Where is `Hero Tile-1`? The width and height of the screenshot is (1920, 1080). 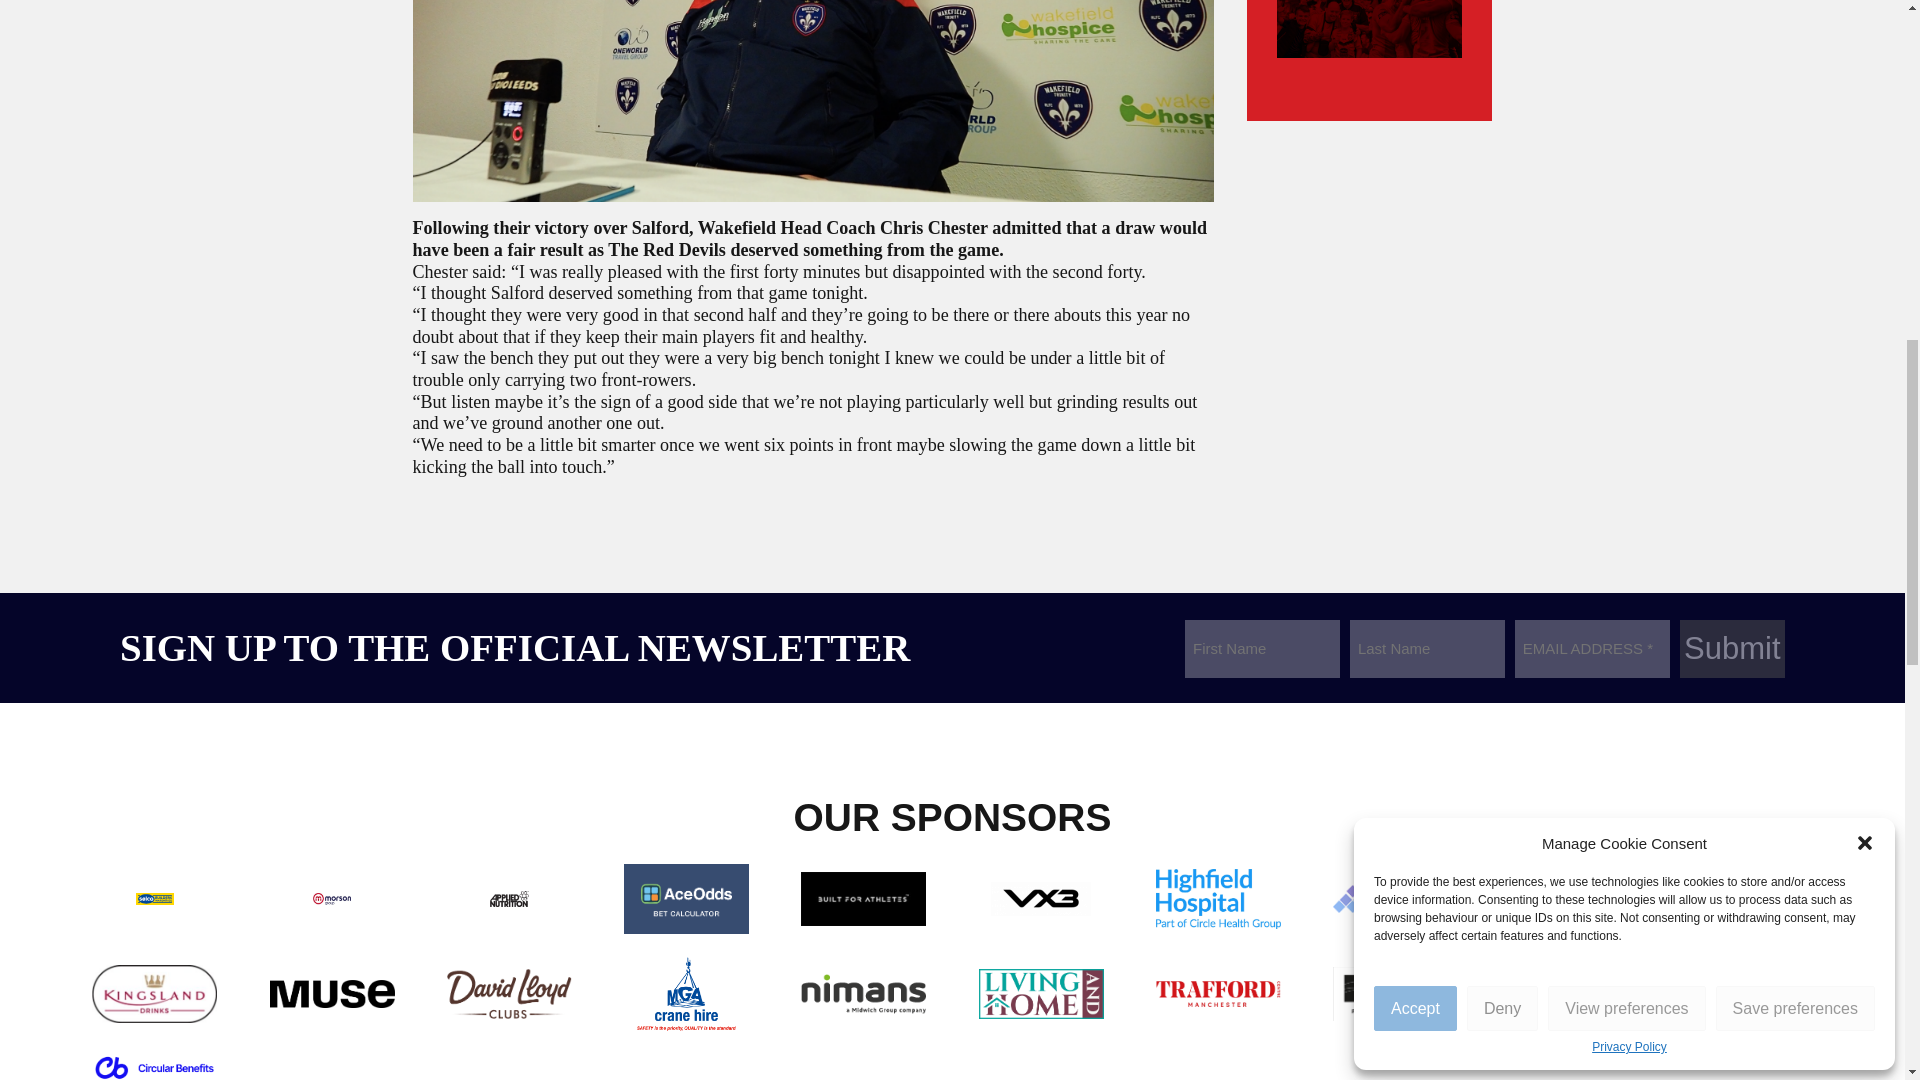
Hero Tile-1 is located at coordinates (1370, 29).